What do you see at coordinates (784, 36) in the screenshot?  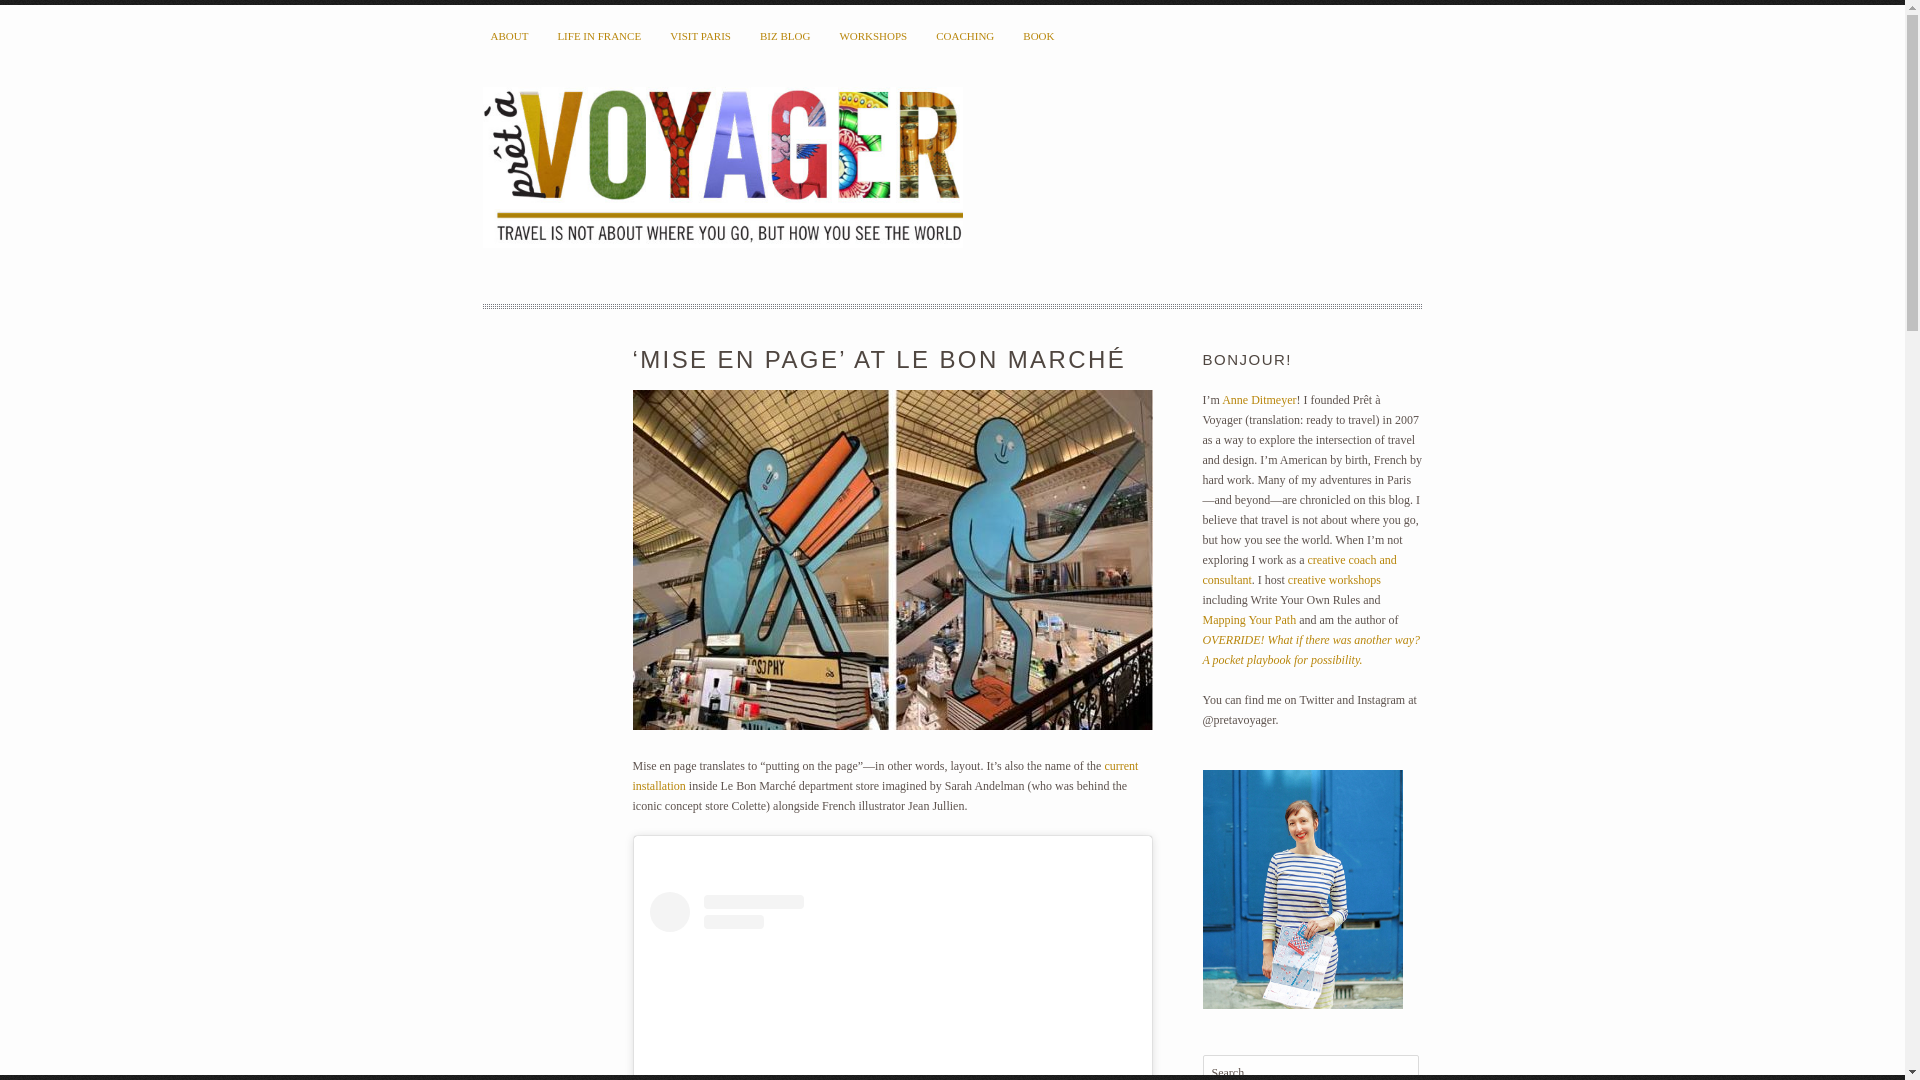 I see `BIZ BLOG` at bounding box center [784, 36].